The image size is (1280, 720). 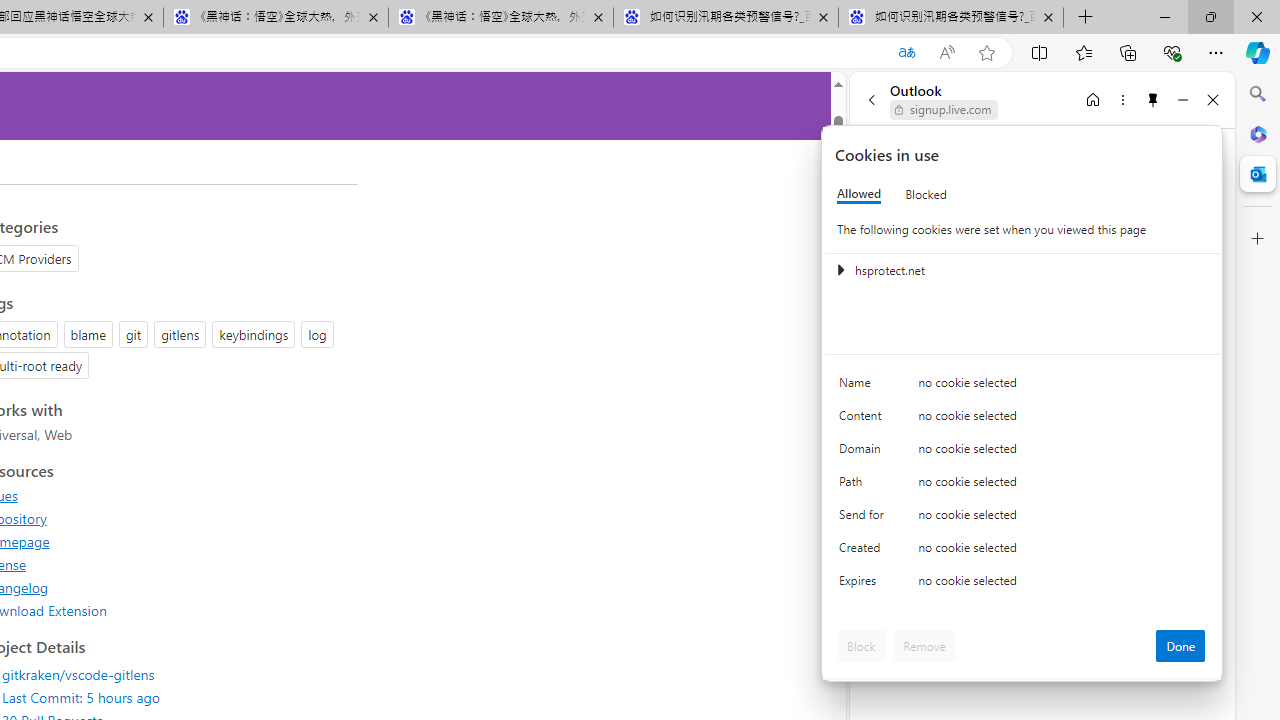 I want to click on Send for, so click(x=864, y=518).